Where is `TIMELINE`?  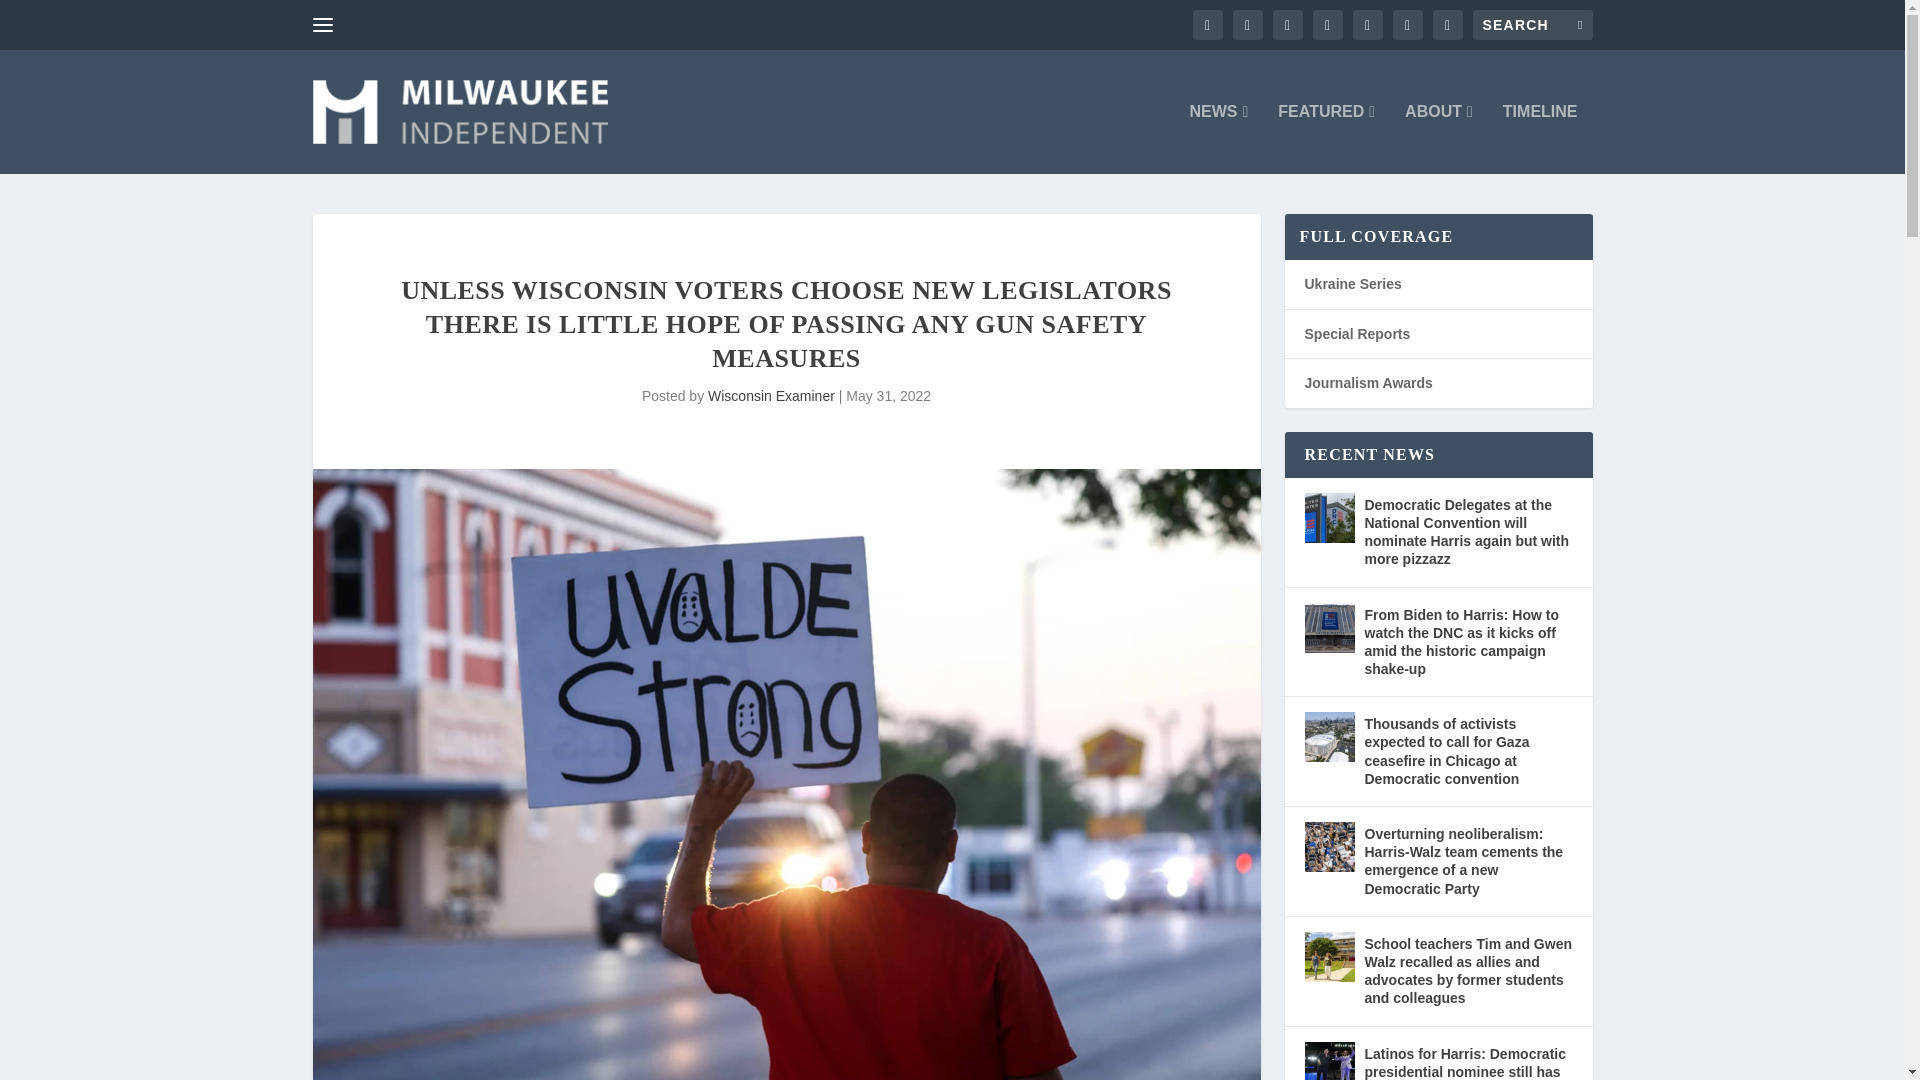
TIMELINE is located at coordinates (1540, 138).